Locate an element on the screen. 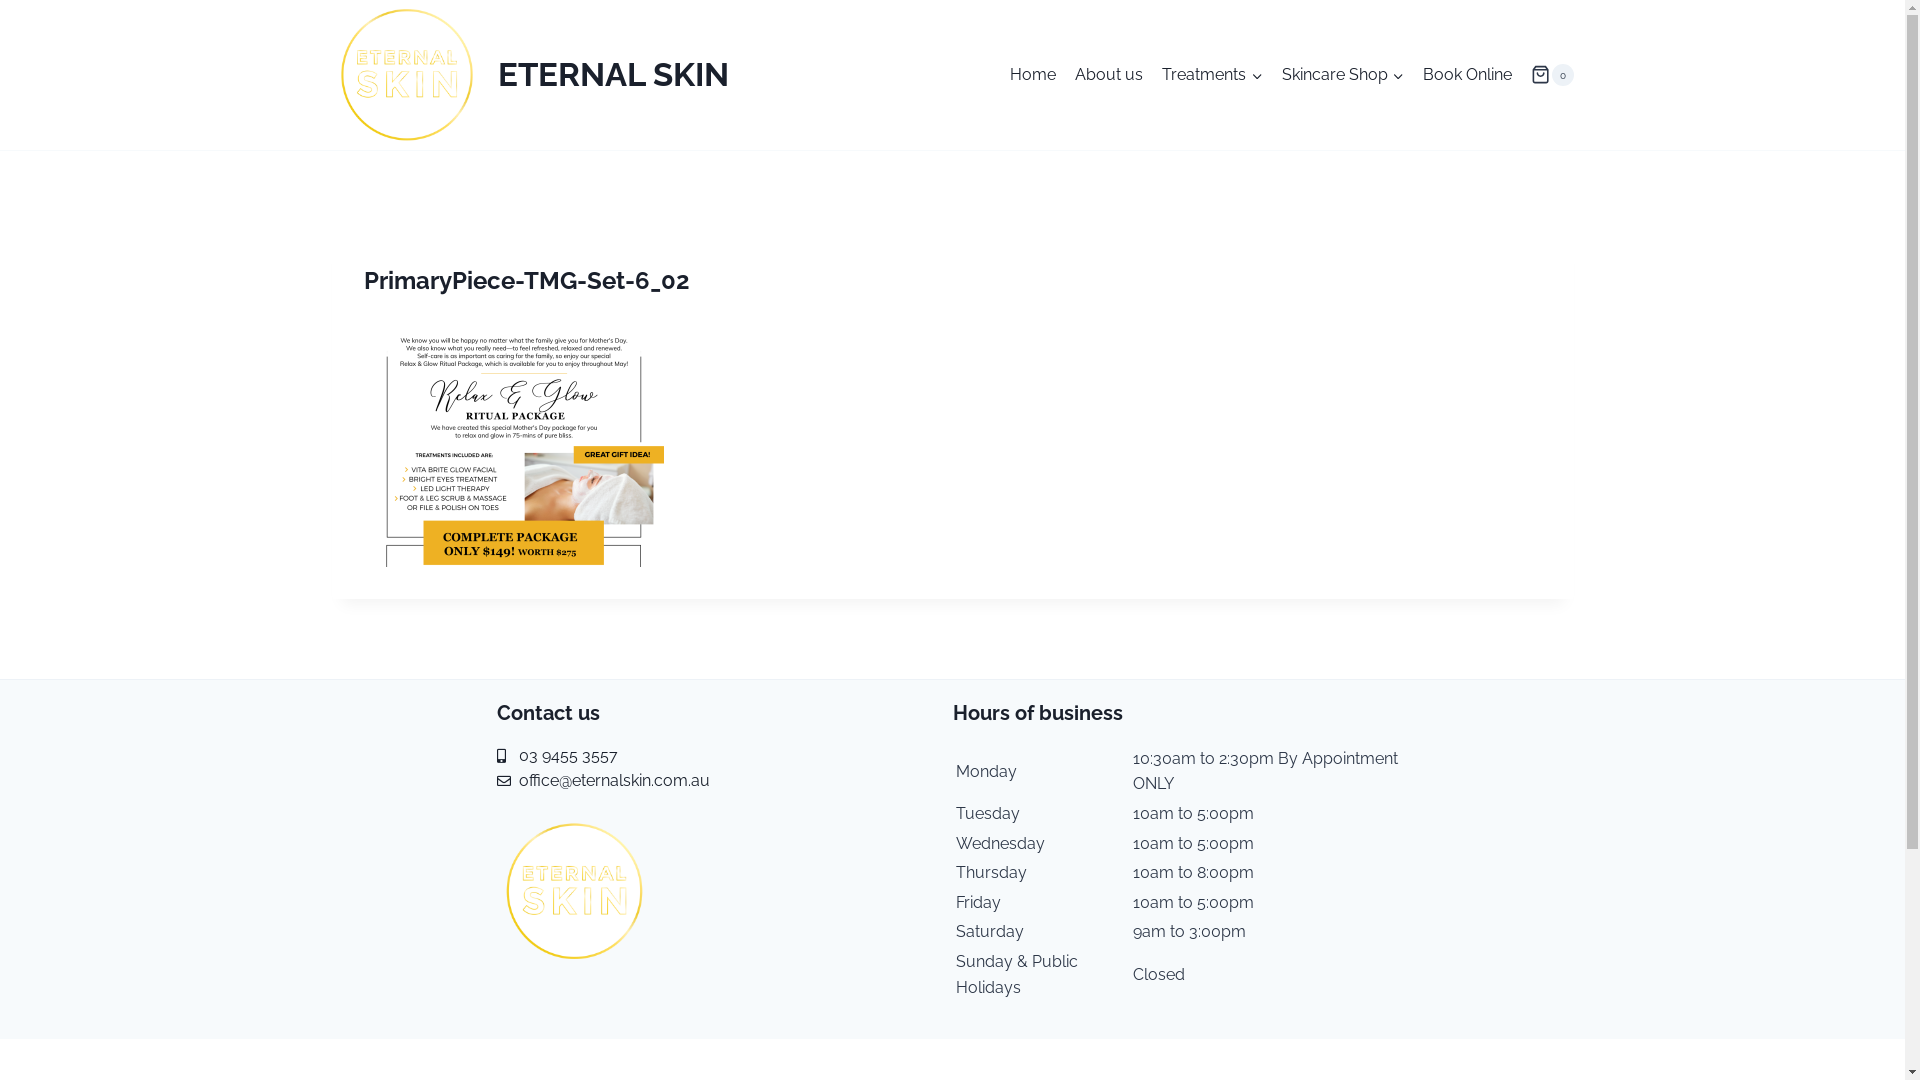 The image size is (1920, 1080). Treatments is located at coordinates (1212, 76).